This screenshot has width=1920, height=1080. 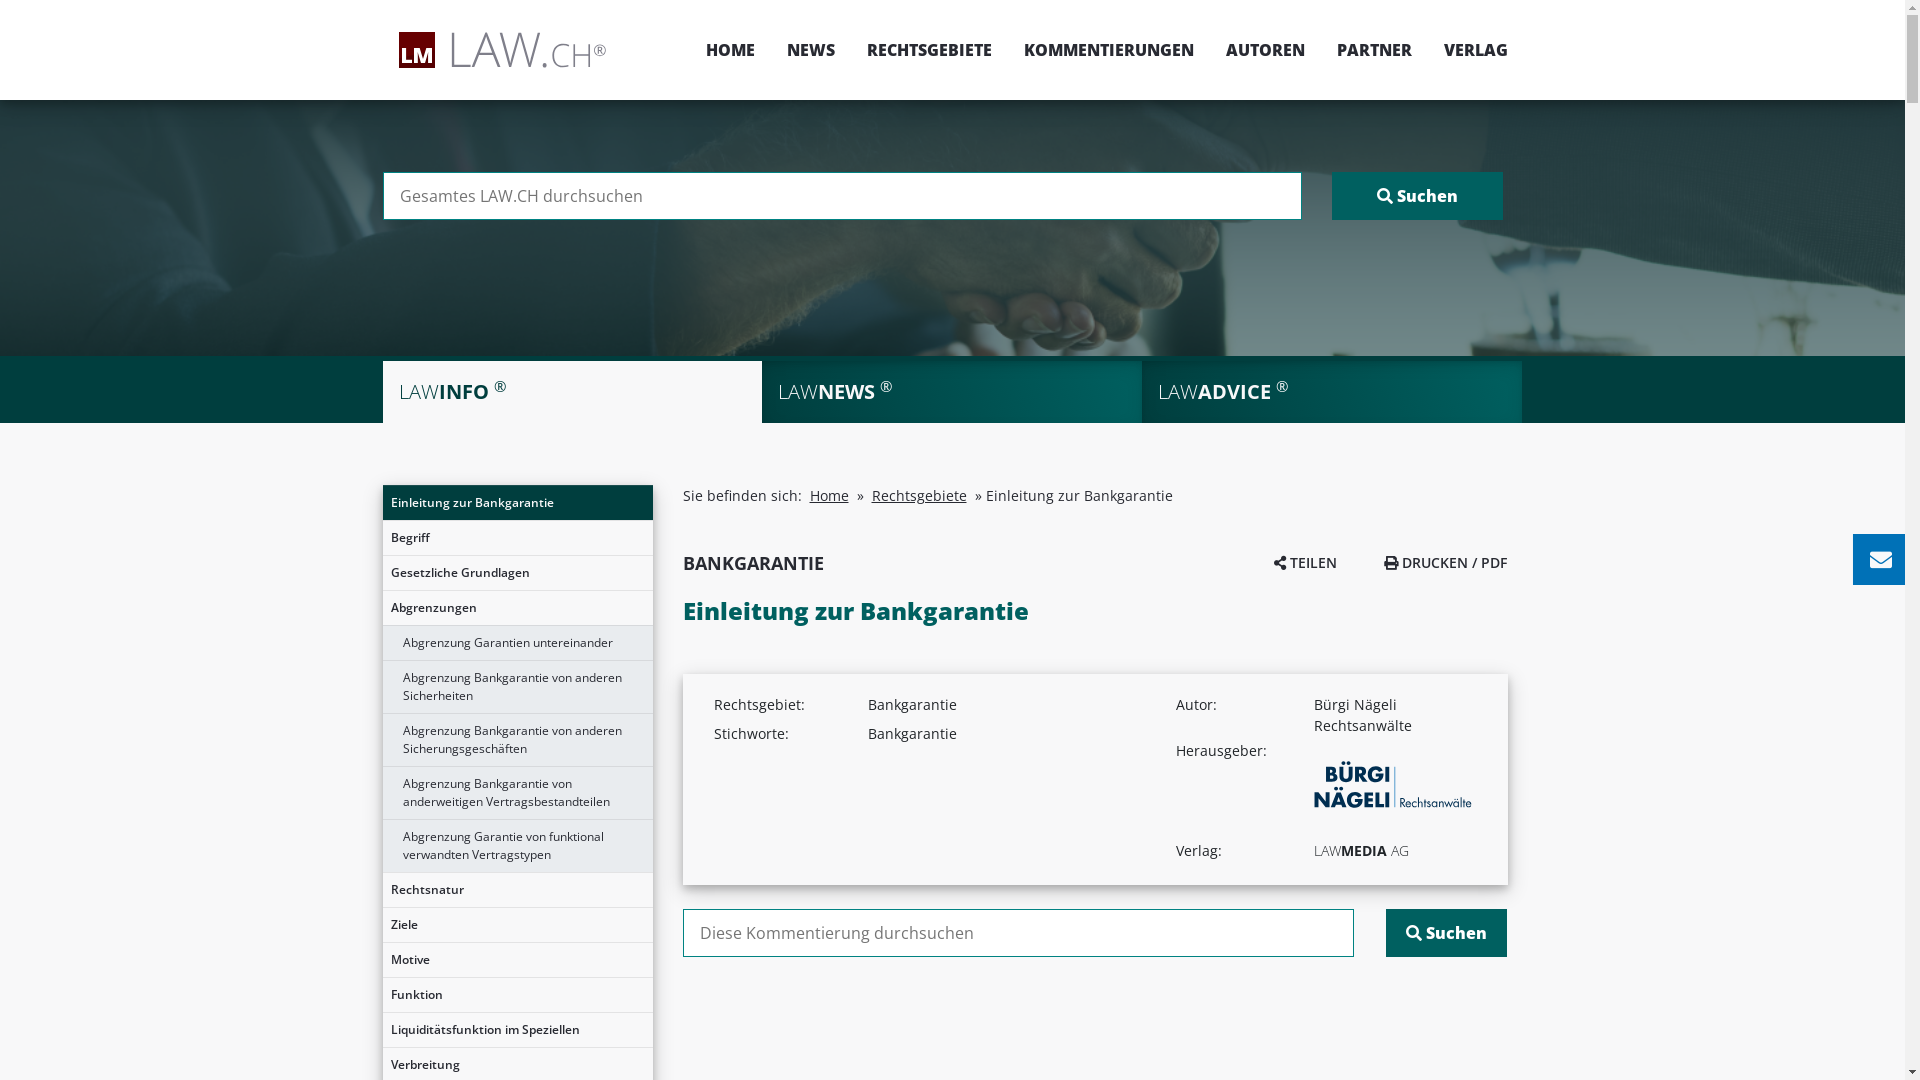 What do you see at coordinates (1374, 50) in the screenshot?
I see `PARTNER` at bounding box center [1374, 50].